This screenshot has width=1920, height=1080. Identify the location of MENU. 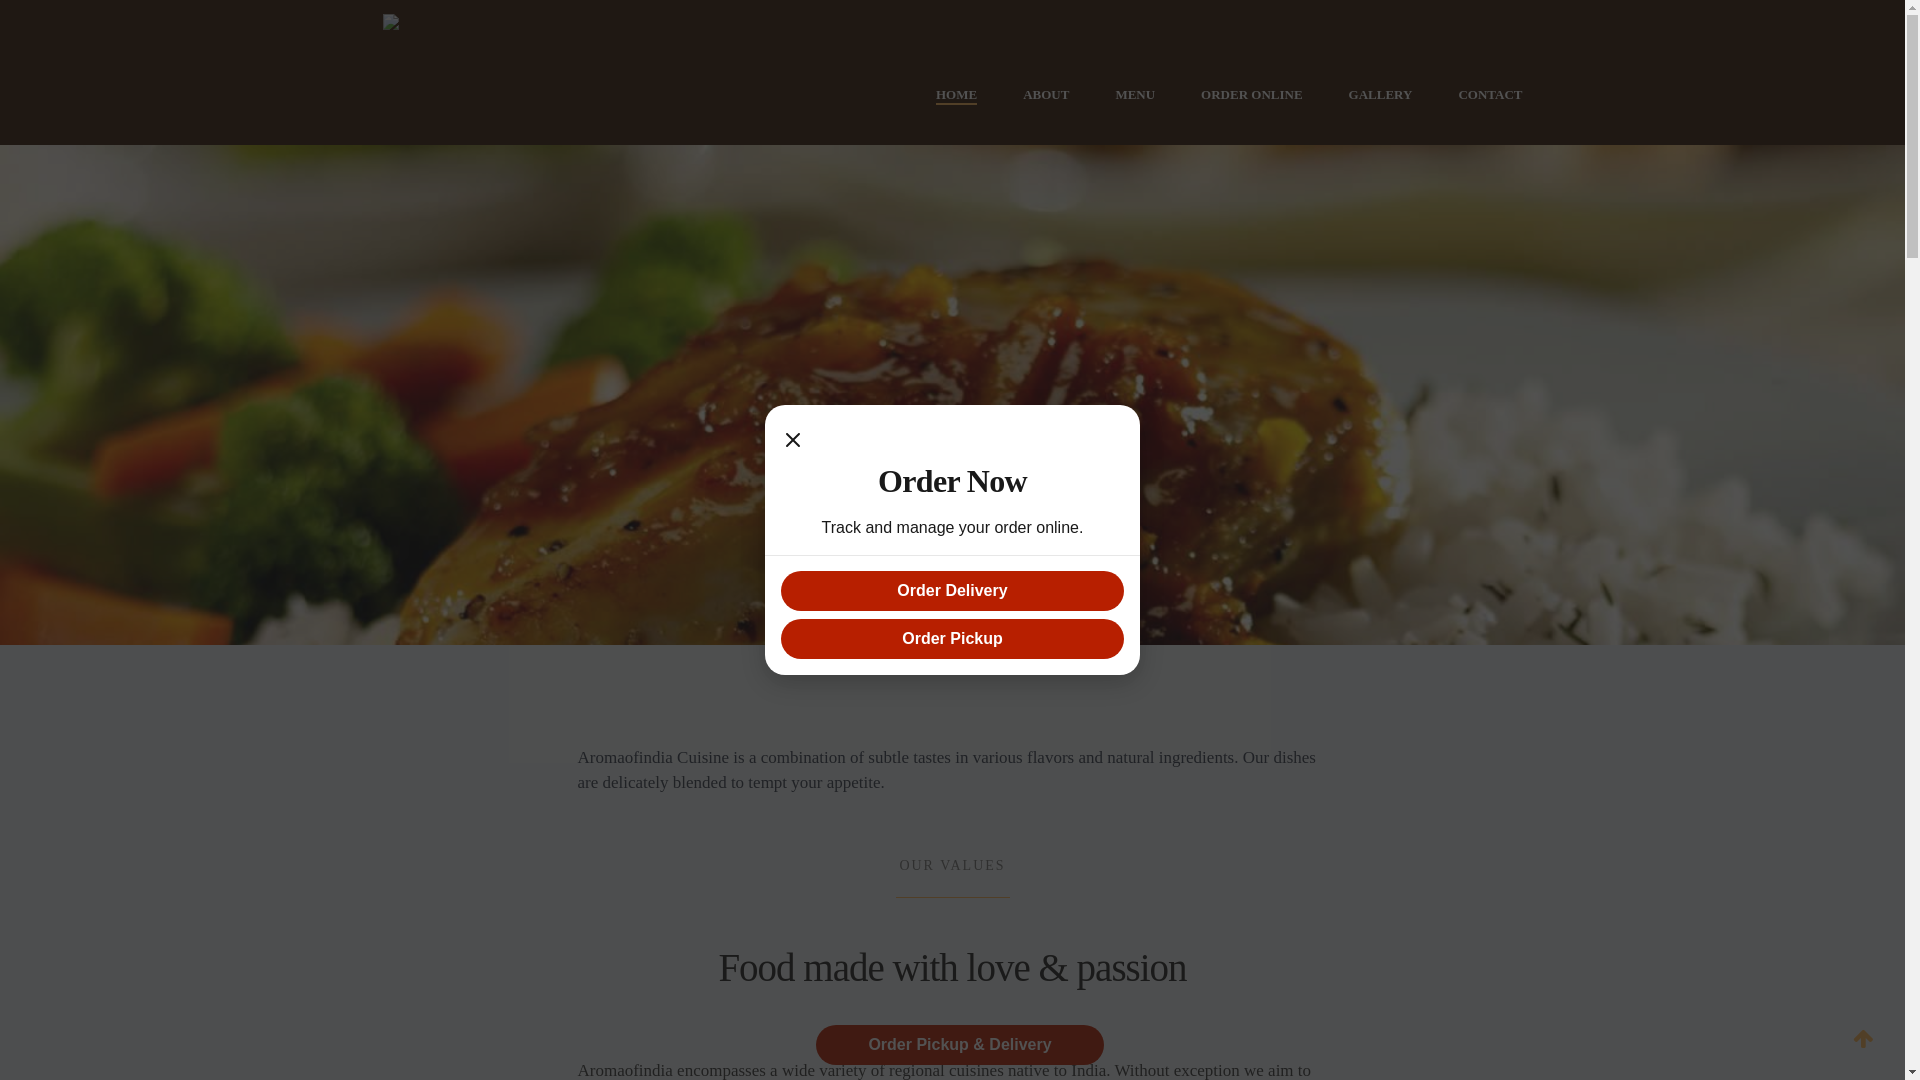
(1135, 95).